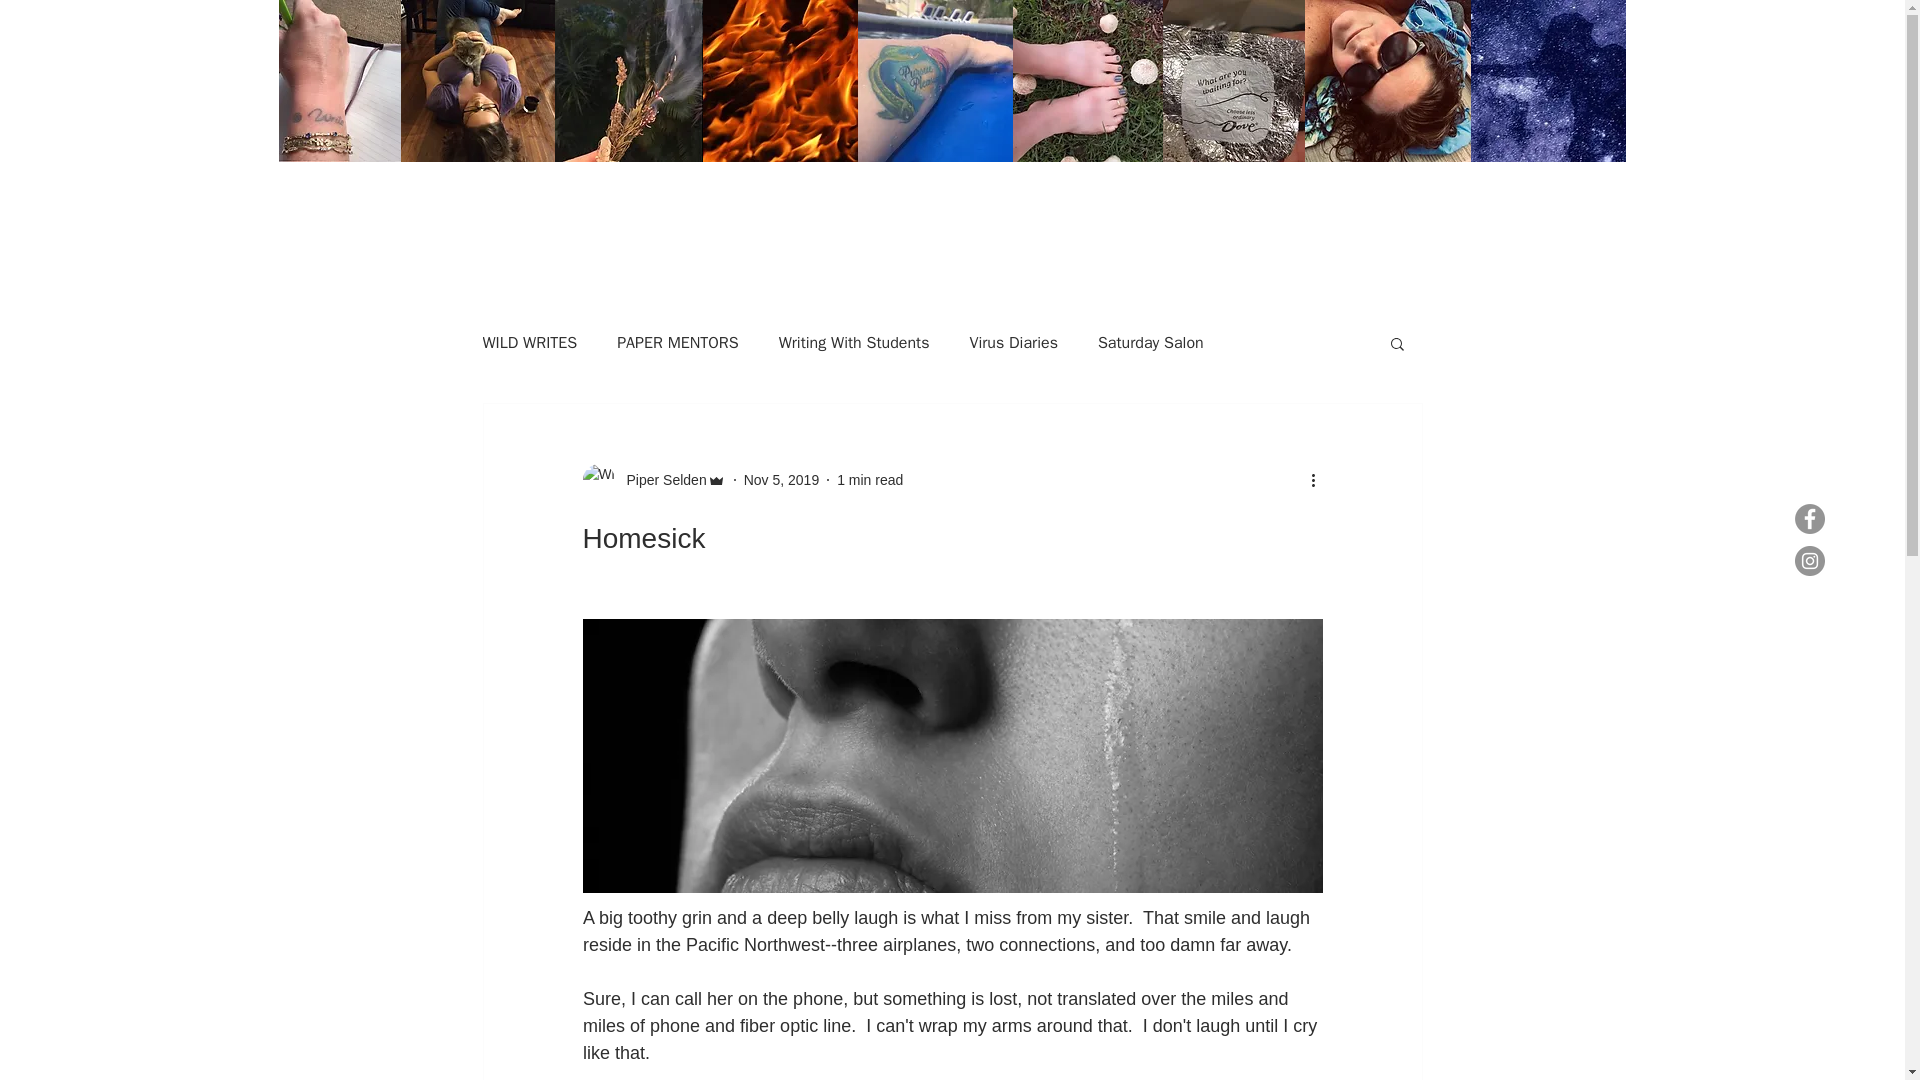 Image resolution: width=1920 pixels, height=1080 pixels. Describe the element at coordinates (1224, 224) in the screenshot. I see `WORKSHOPS AND RETREATS` at that location.